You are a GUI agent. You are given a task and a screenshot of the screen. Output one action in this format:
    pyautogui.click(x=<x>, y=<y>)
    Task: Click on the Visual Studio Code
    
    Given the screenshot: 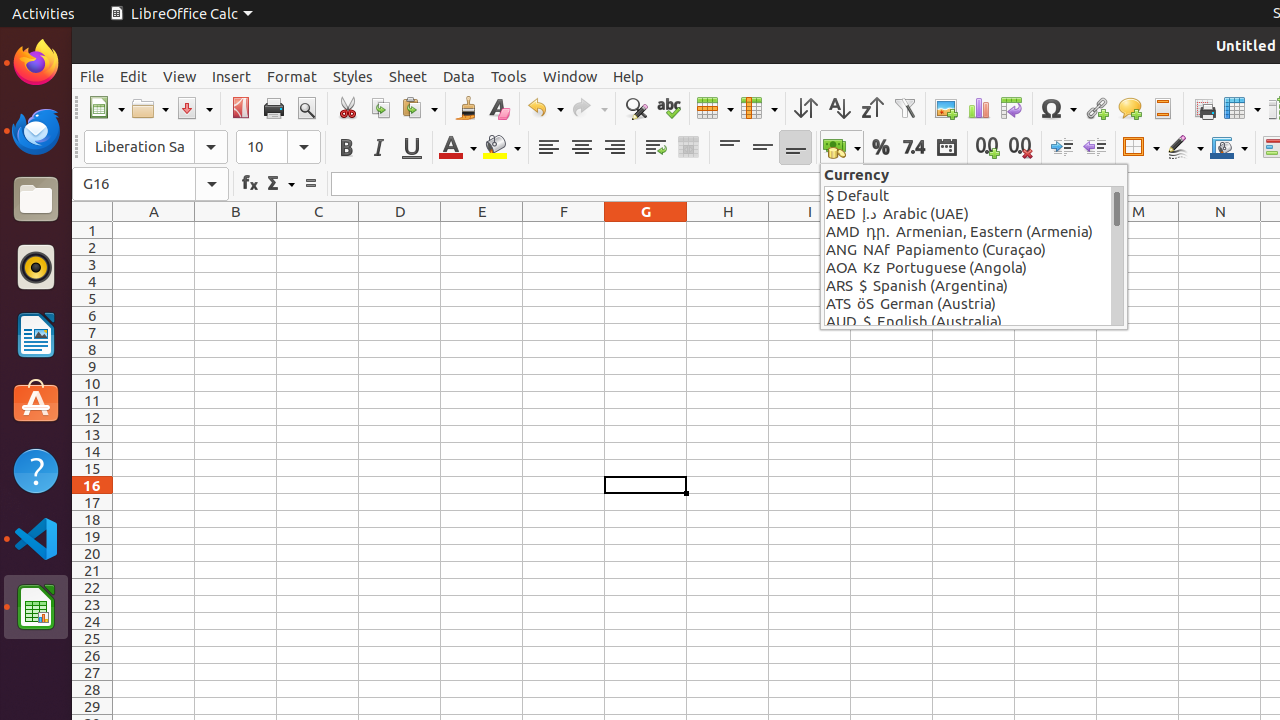 What is the action you would take?
    pyautogui.click(x=36, y=538)
    